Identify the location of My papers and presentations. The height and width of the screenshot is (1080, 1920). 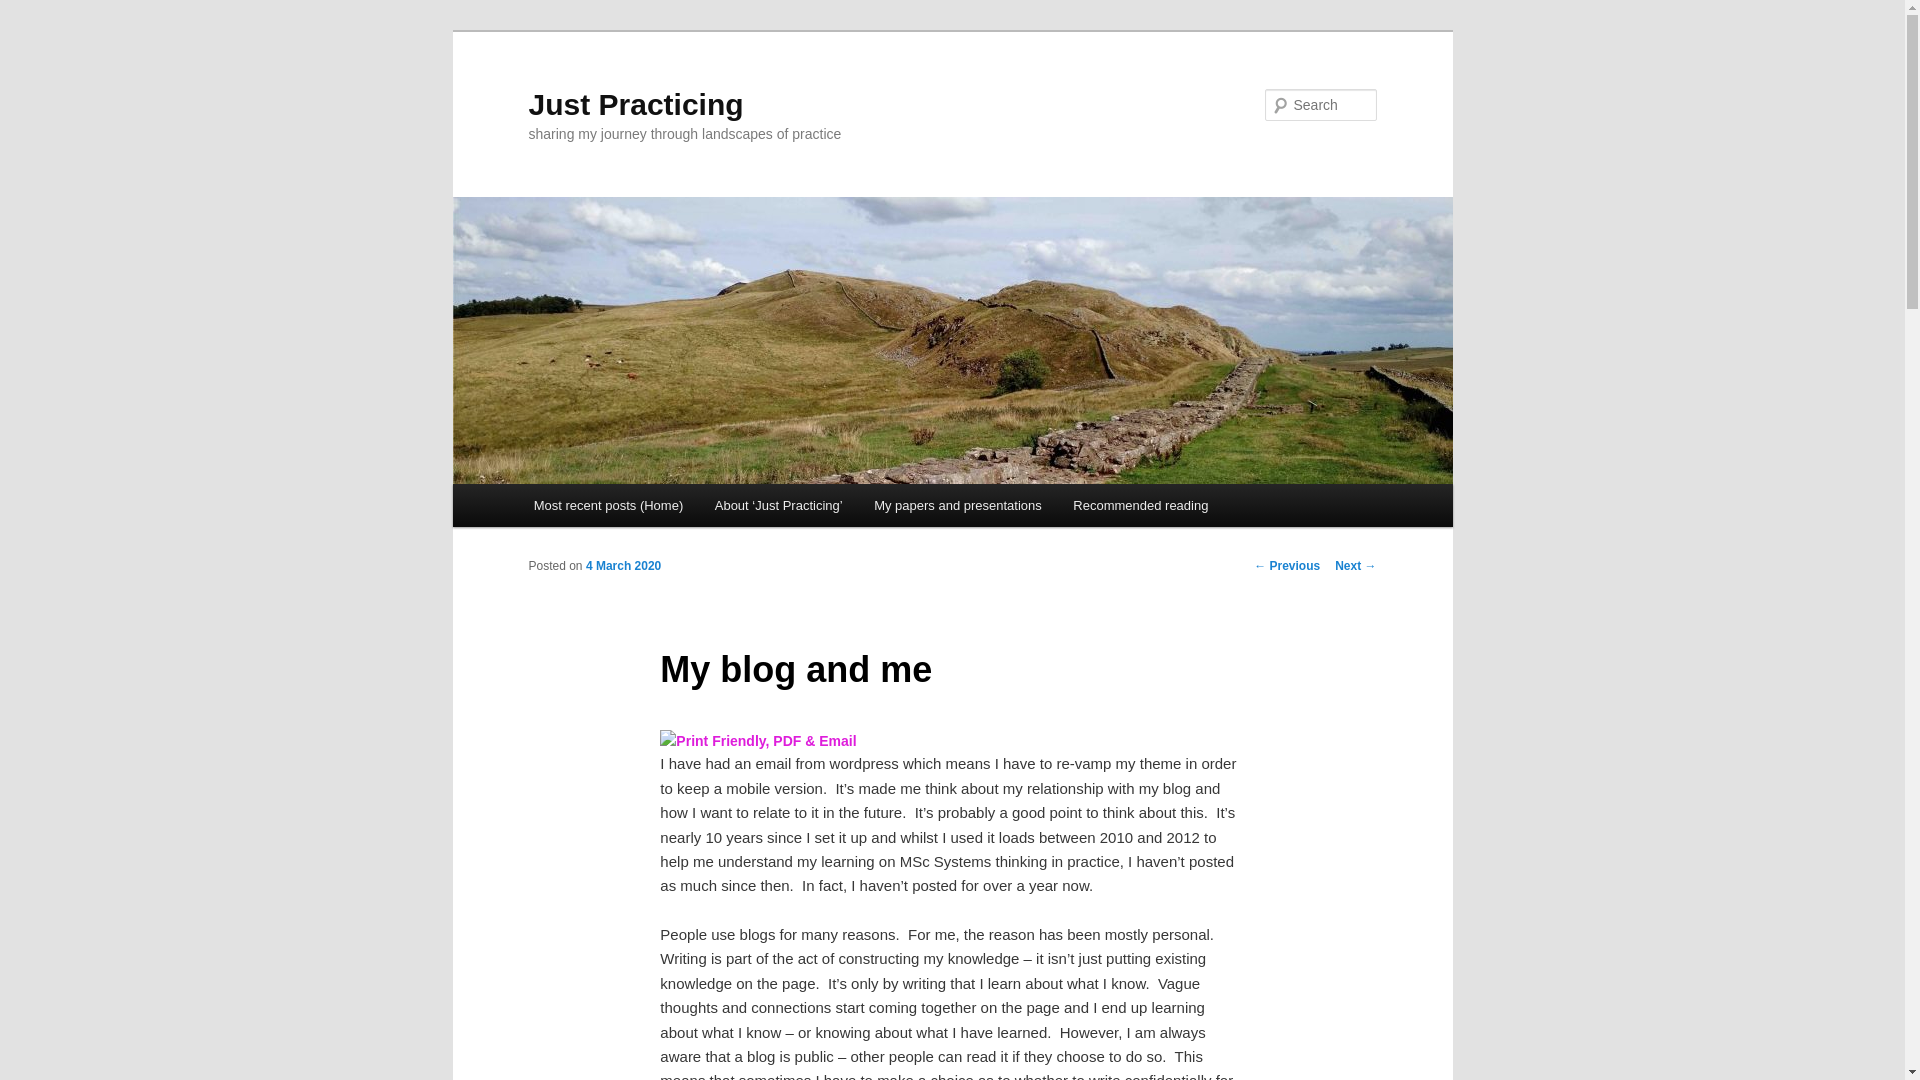
(958, 505).